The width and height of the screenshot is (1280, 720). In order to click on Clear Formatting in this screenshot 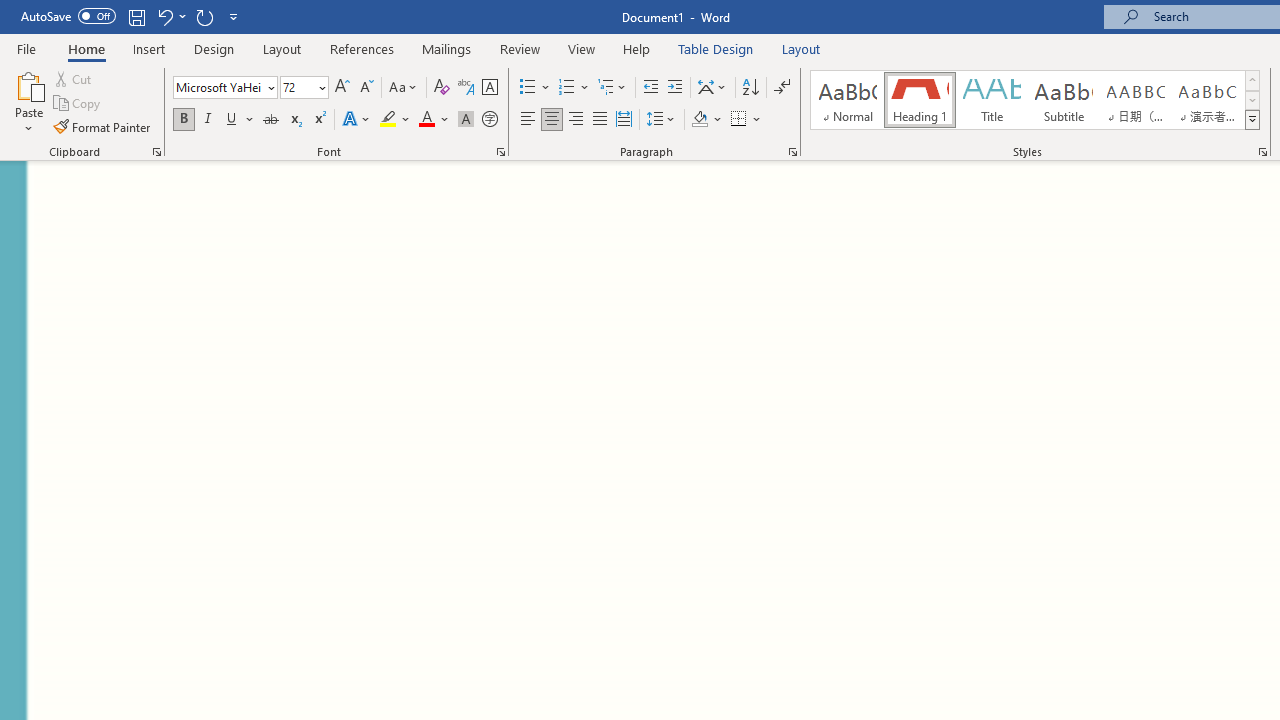, I will do `click(442, 88)`.